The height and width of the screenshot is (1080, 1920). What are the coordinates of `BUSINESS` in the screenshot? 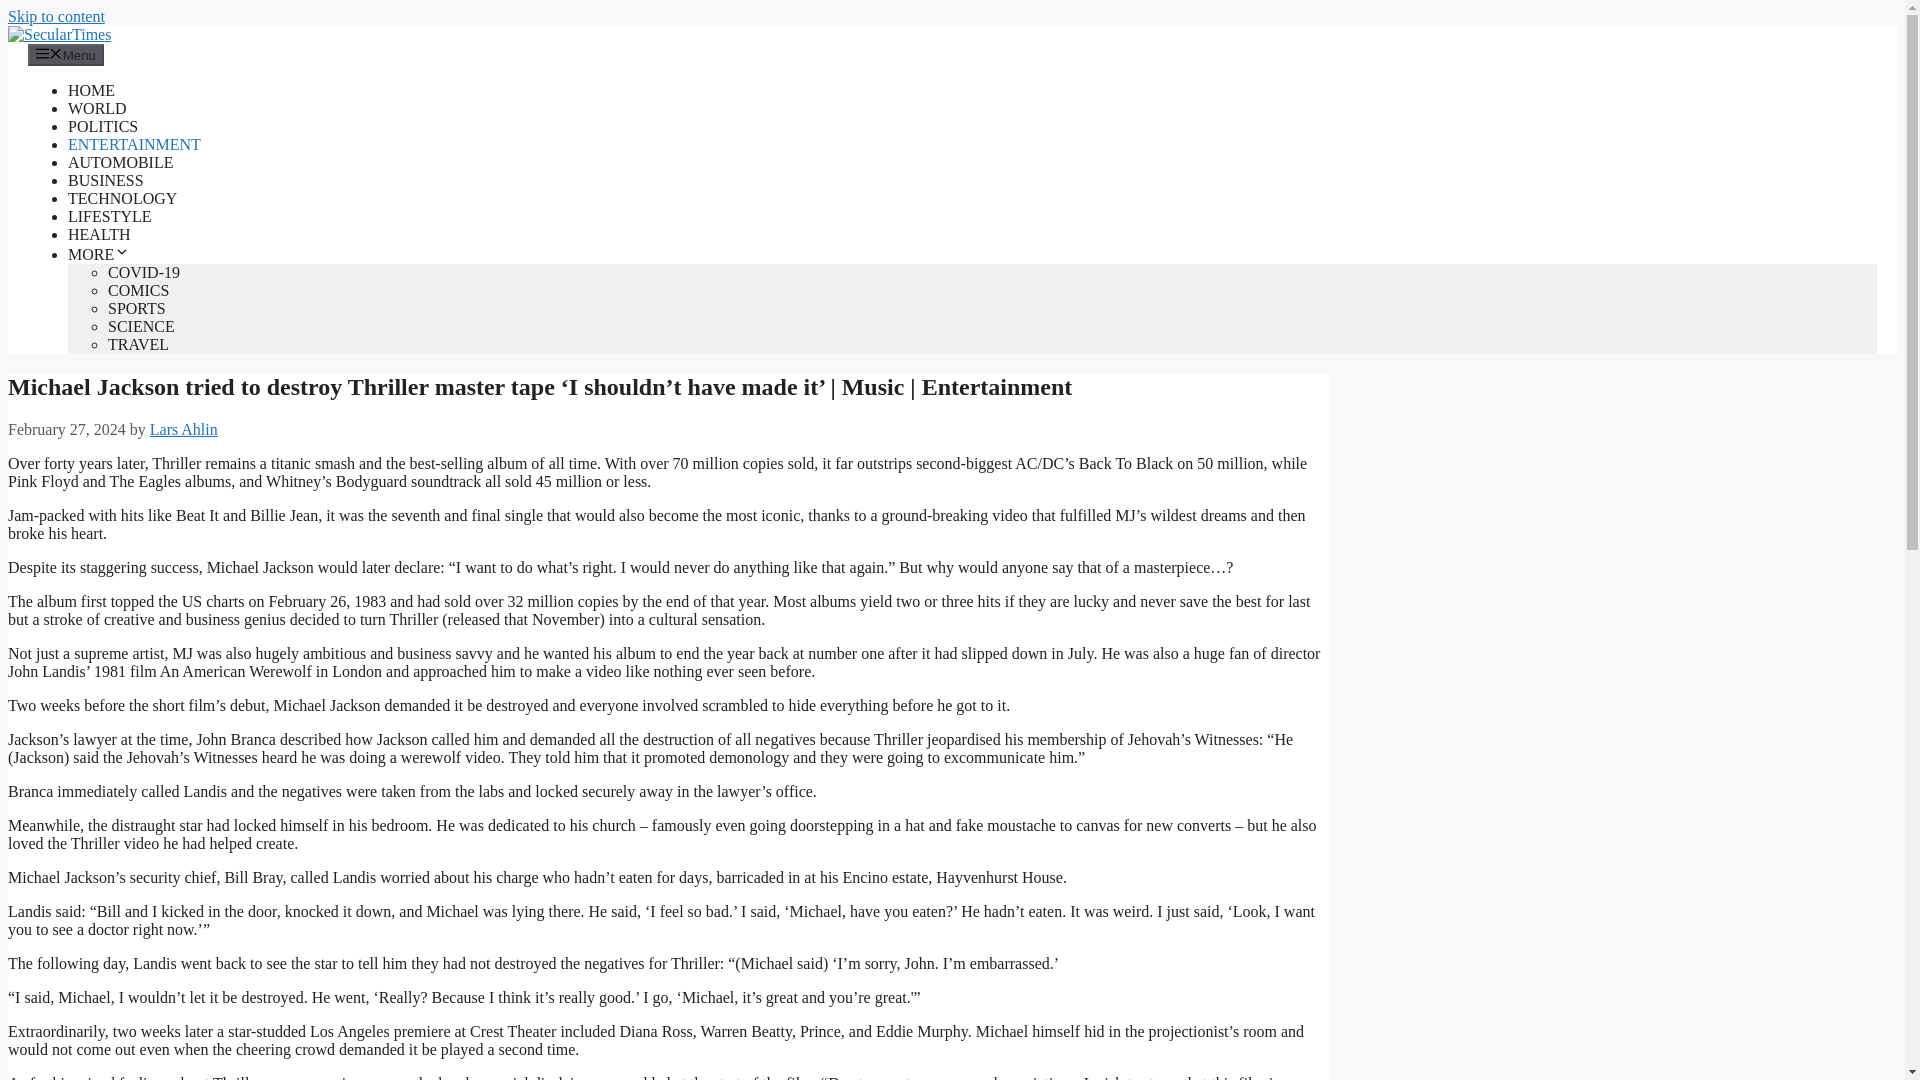 It's located at (106, 180).